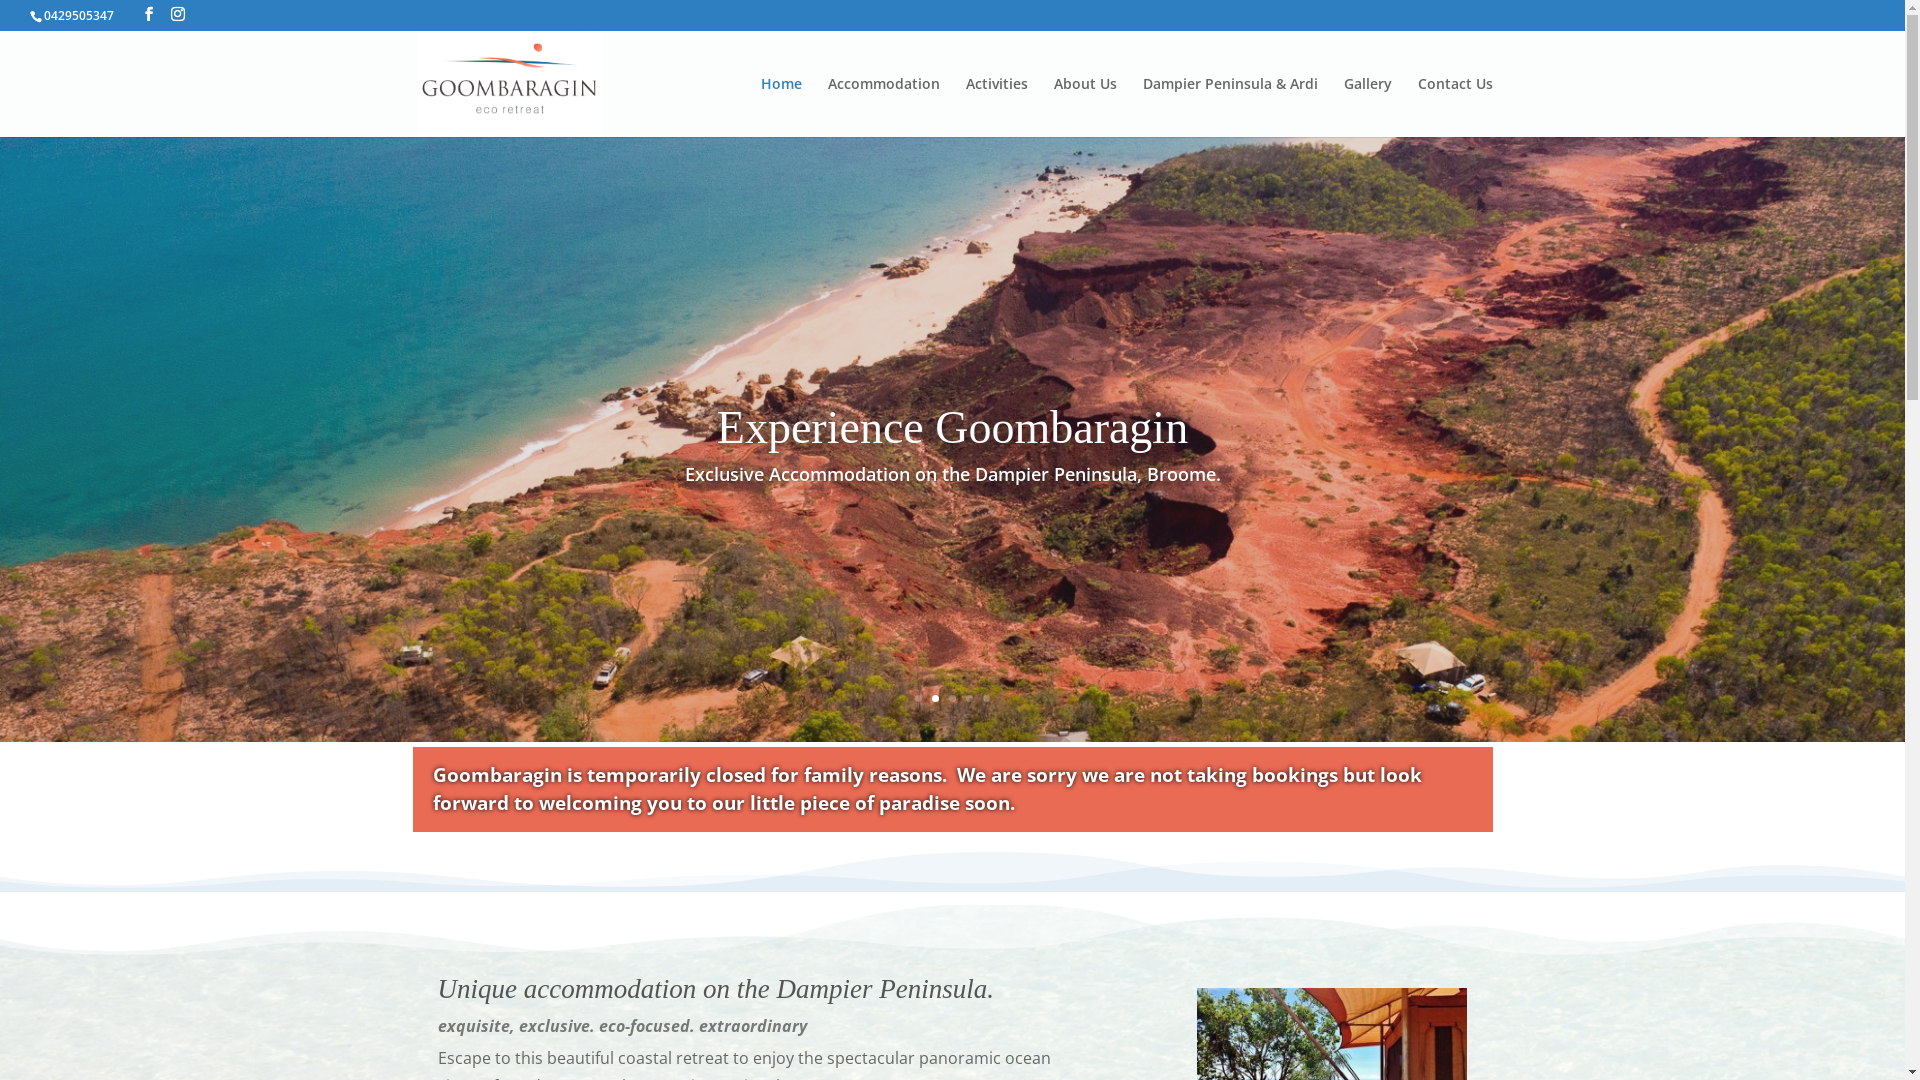 This screenshot has width=1920, height=1080. I want to click on Accommodation, so click(884, 107).